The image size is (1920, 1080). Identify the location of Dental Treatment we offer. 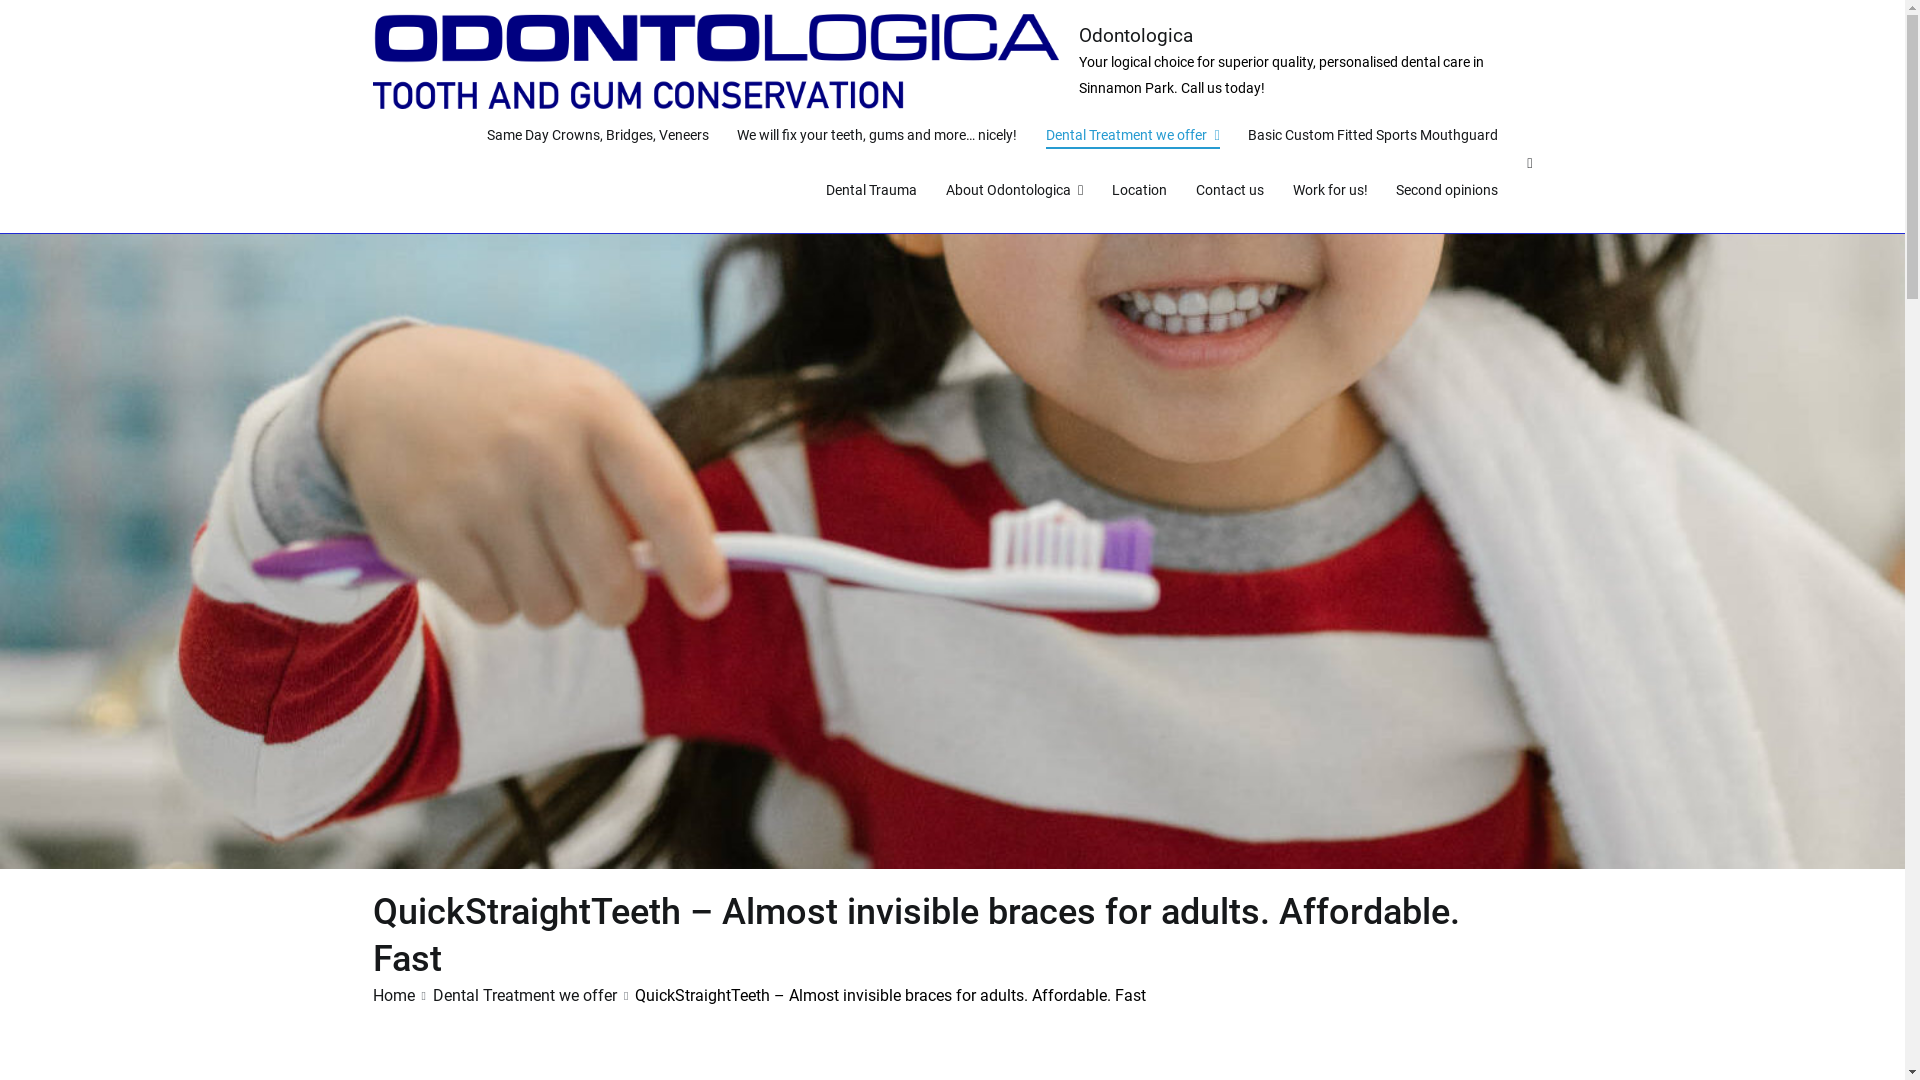
(525, 996).